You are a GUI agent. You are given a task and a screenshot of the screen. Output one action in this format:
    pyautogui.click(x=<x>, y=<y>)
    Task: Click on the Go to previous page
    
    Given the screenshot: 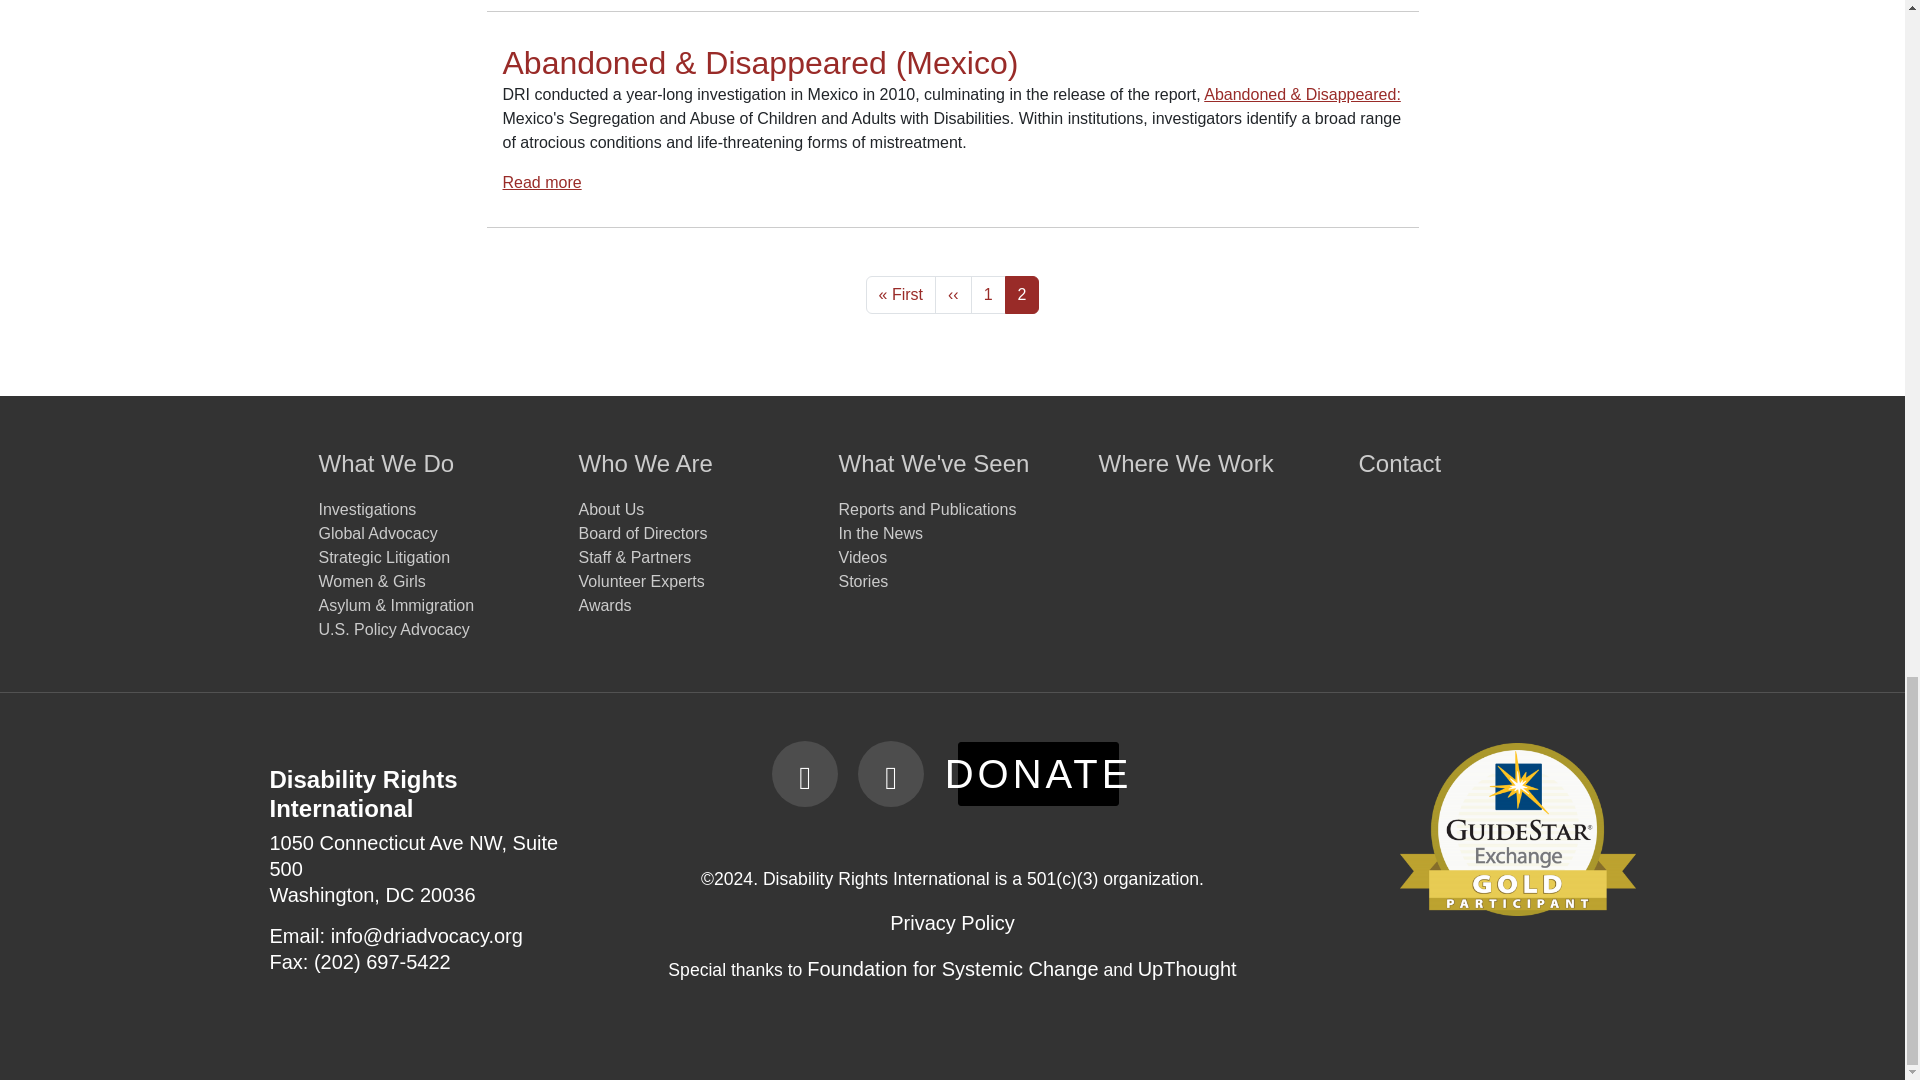 What is the action you would take?
    pyautogui.click(x=953, y=295)
    